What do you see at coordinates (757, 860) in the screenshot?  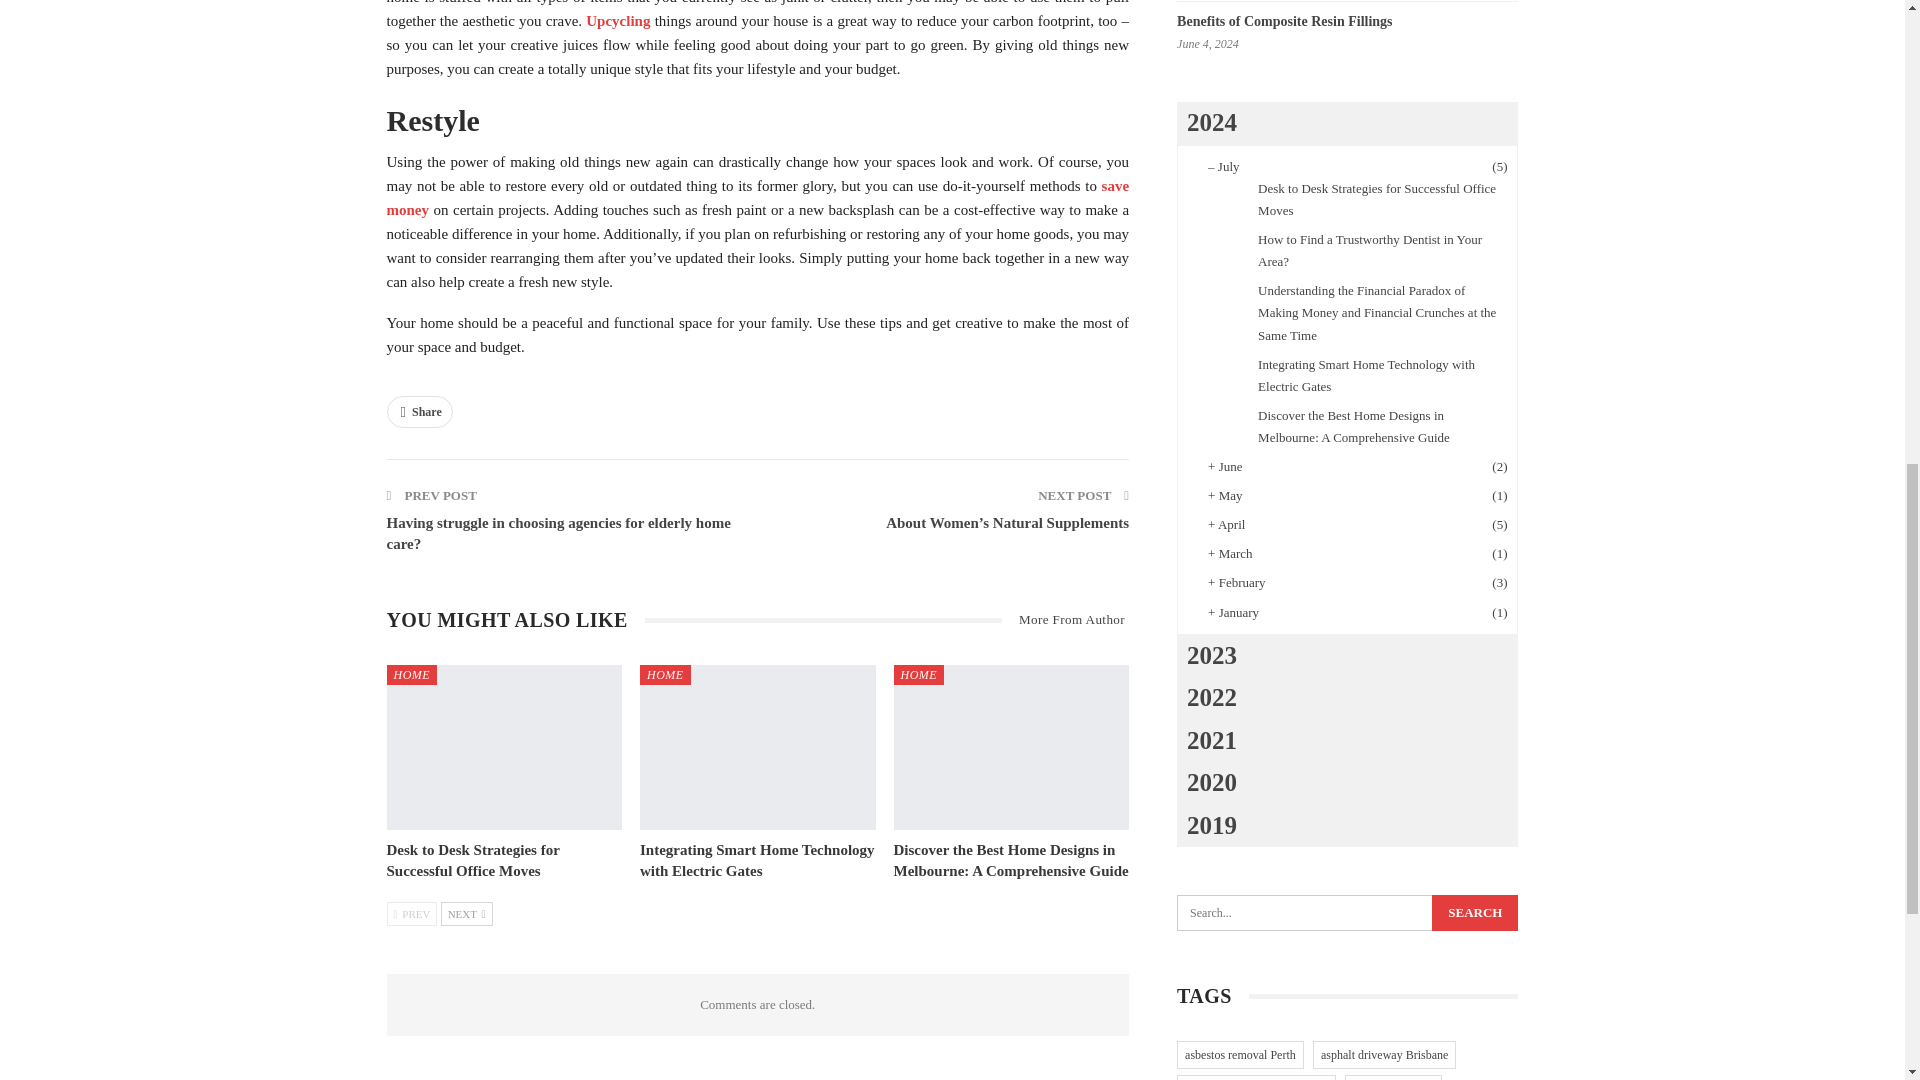 I see `Integrating Smart Home Technology with Electric Gates` at bounding box center [757, 860].